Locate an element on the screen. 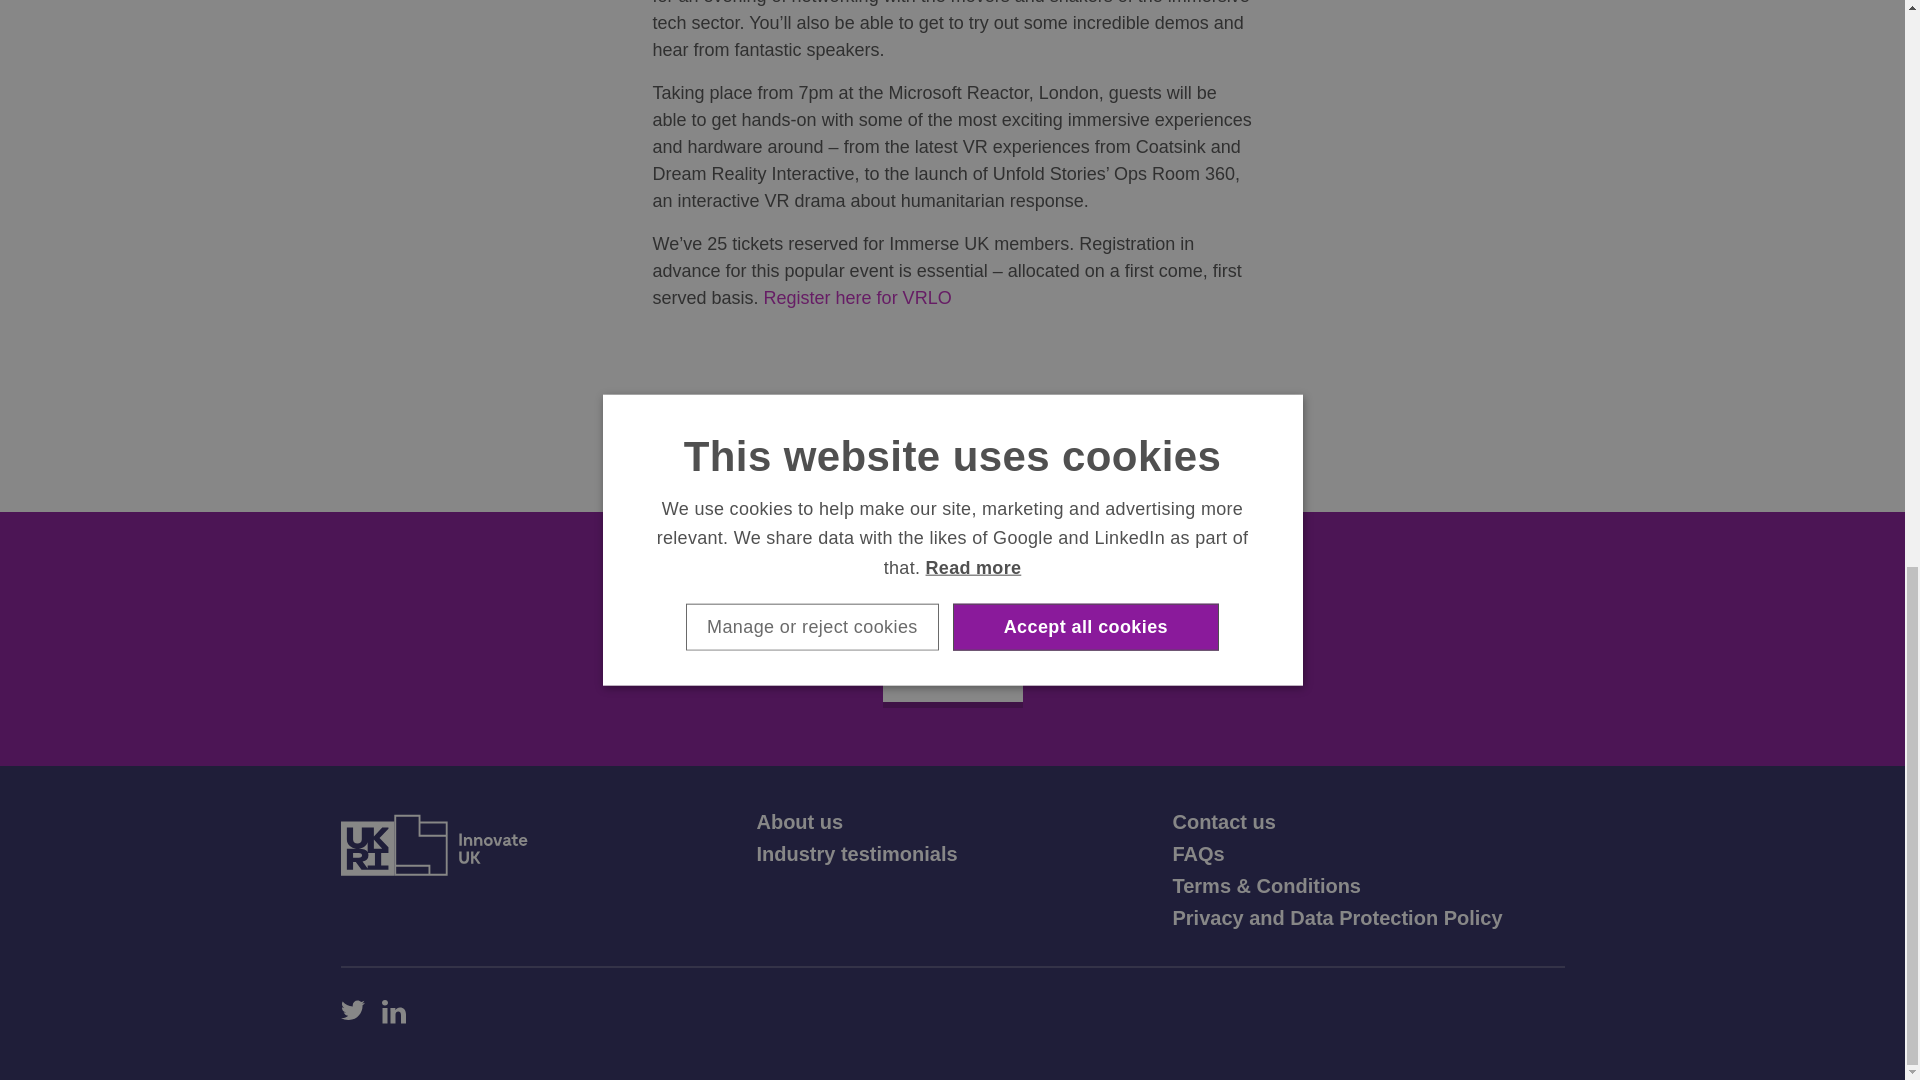 The image size is (1920, 1080). Link to Immersive Tech Network on LinkedIn is located at coordinates (394, 1012).